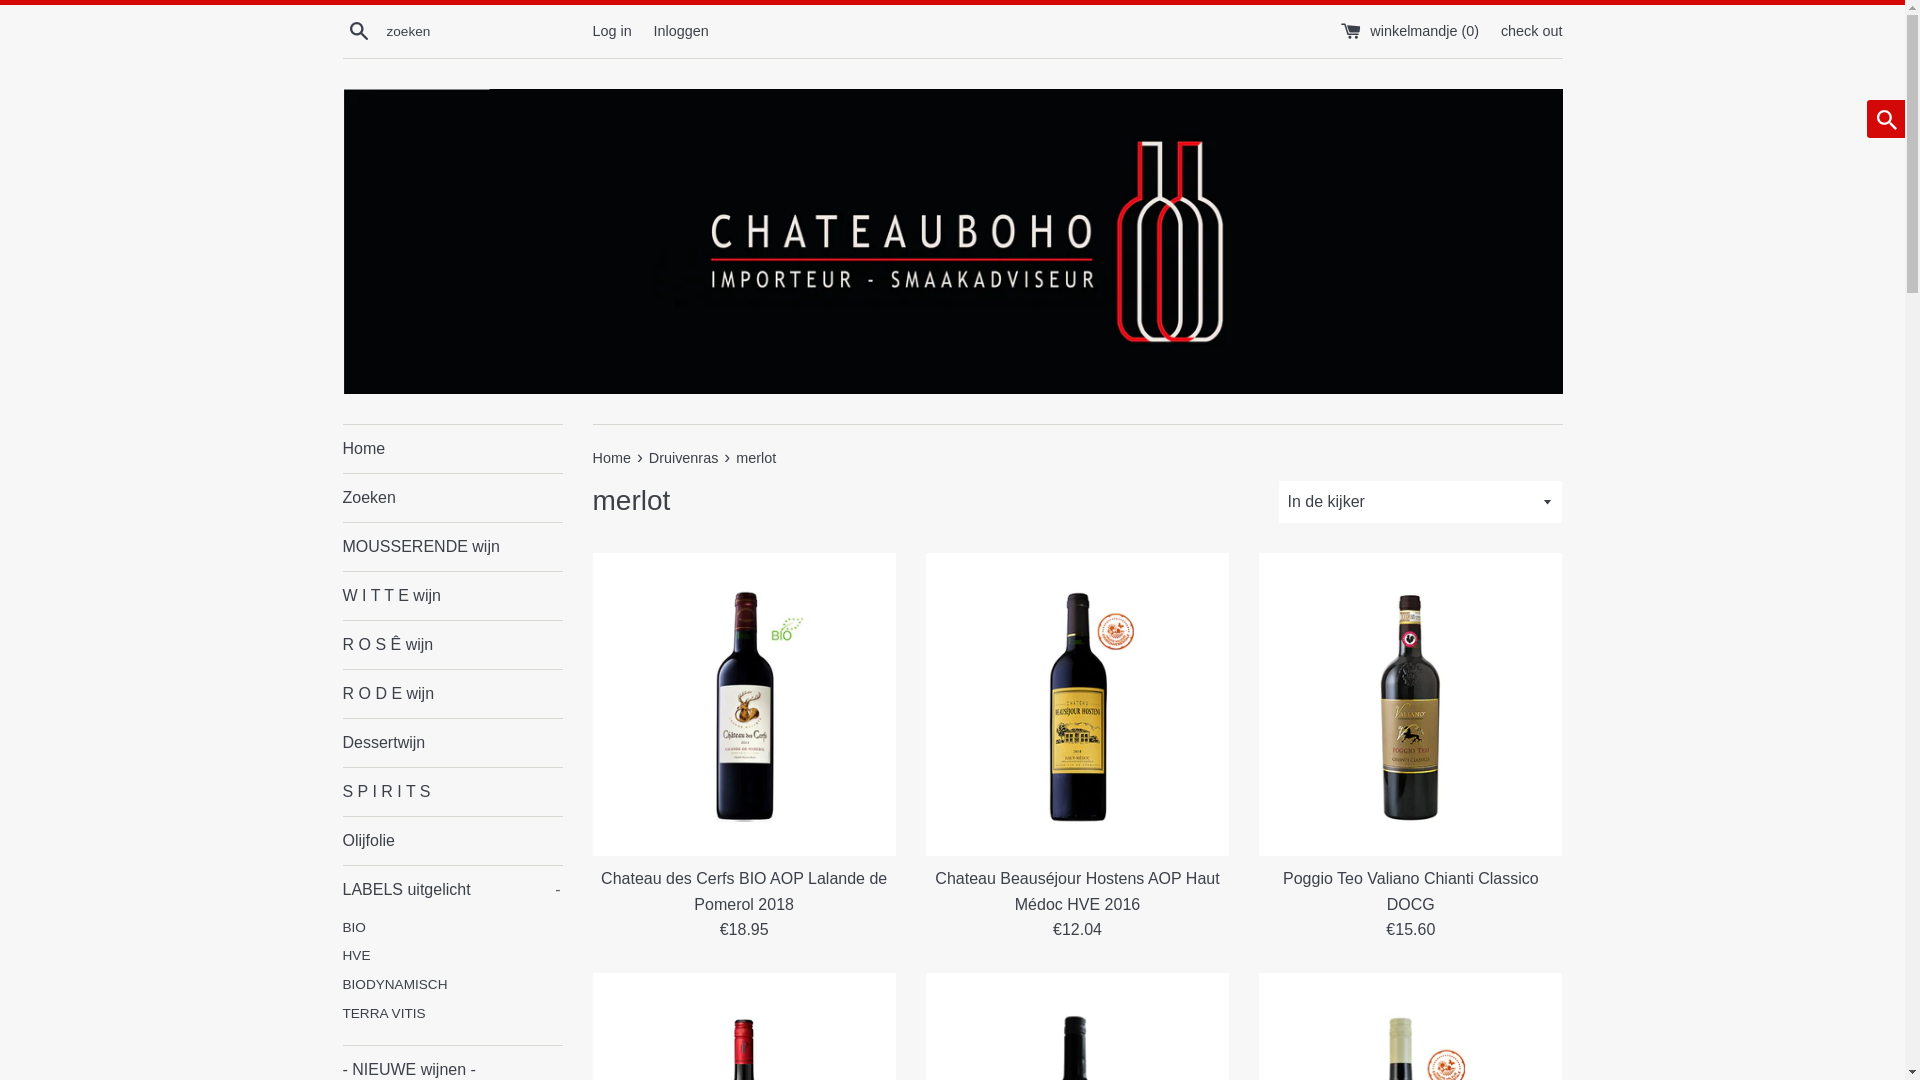 The height and width of the screenshot is (1080, 1920). Describe the element at coordinates (452, 792) in the screenshot. I see `S P I R I T S` at that location.